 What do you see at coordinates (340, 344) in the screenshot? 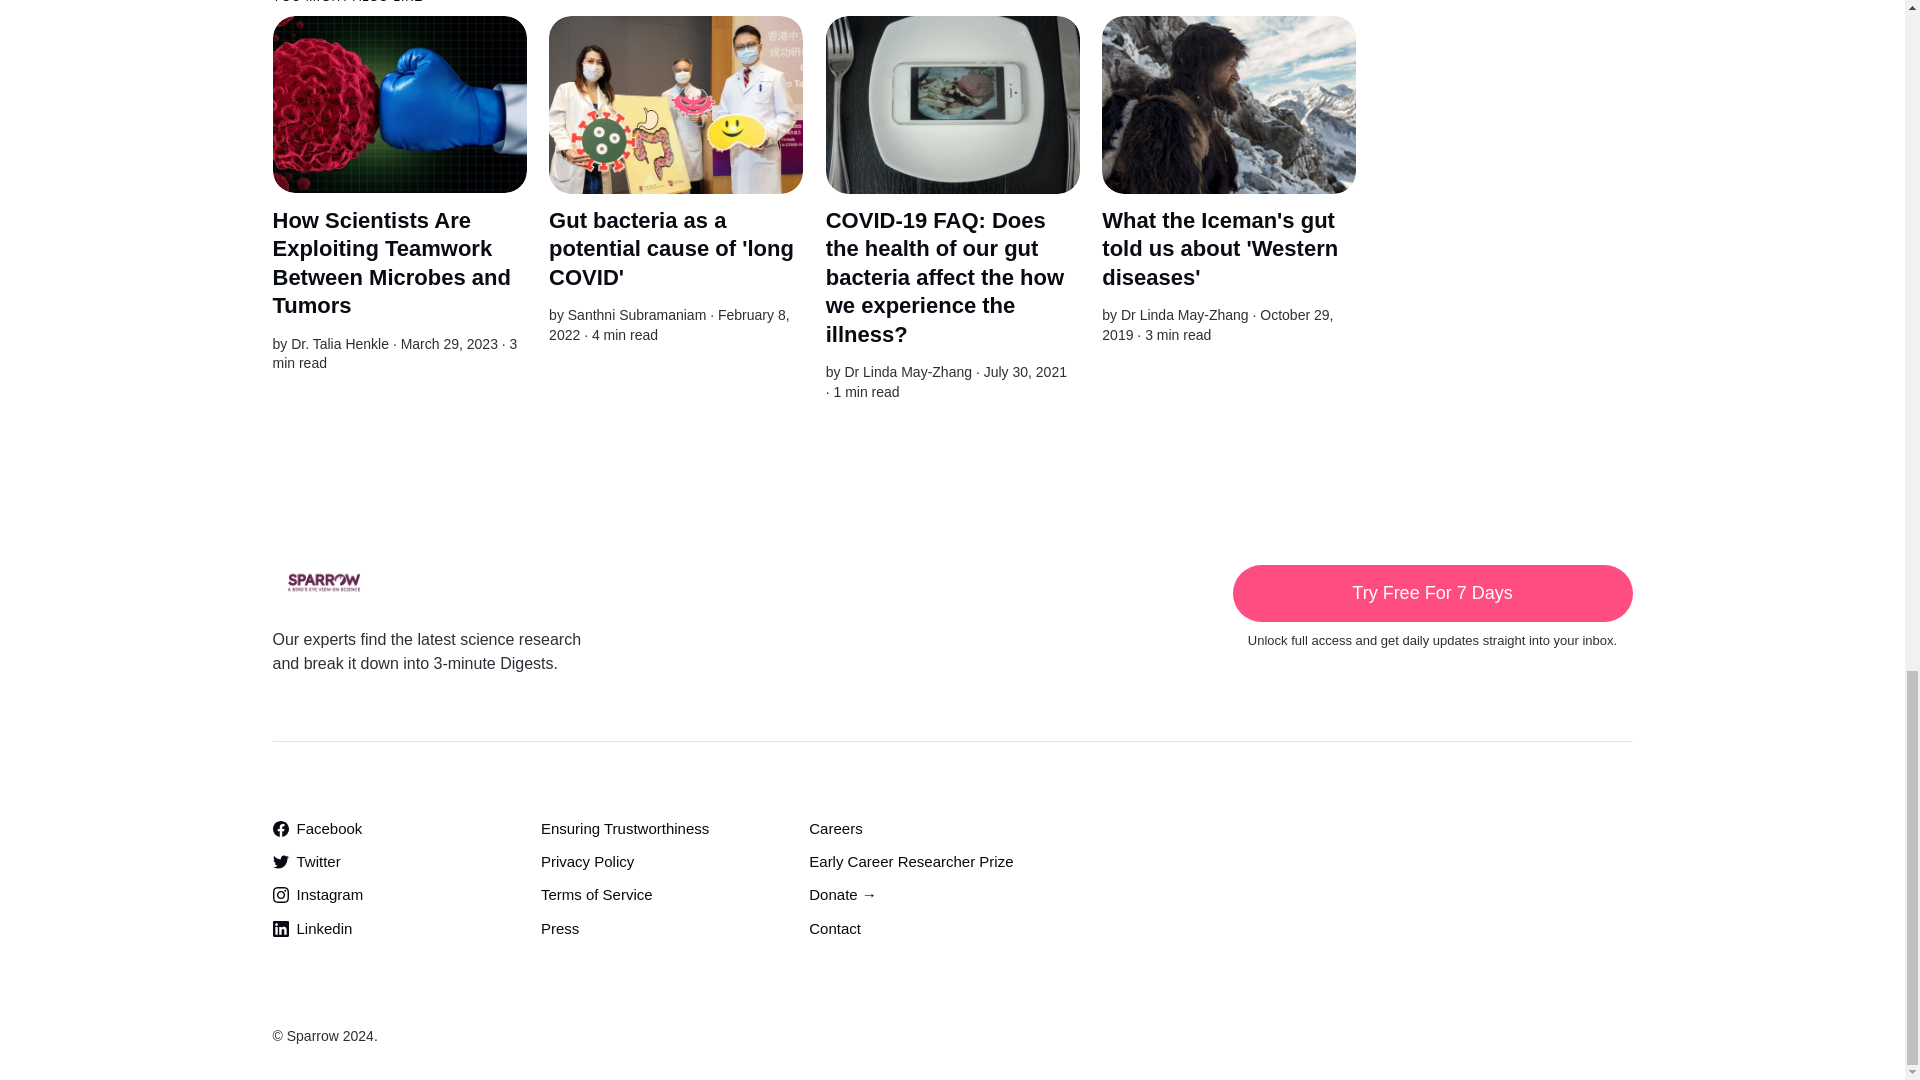
I see `Dr. Talia Henkle` at bounding box center [340, 344].